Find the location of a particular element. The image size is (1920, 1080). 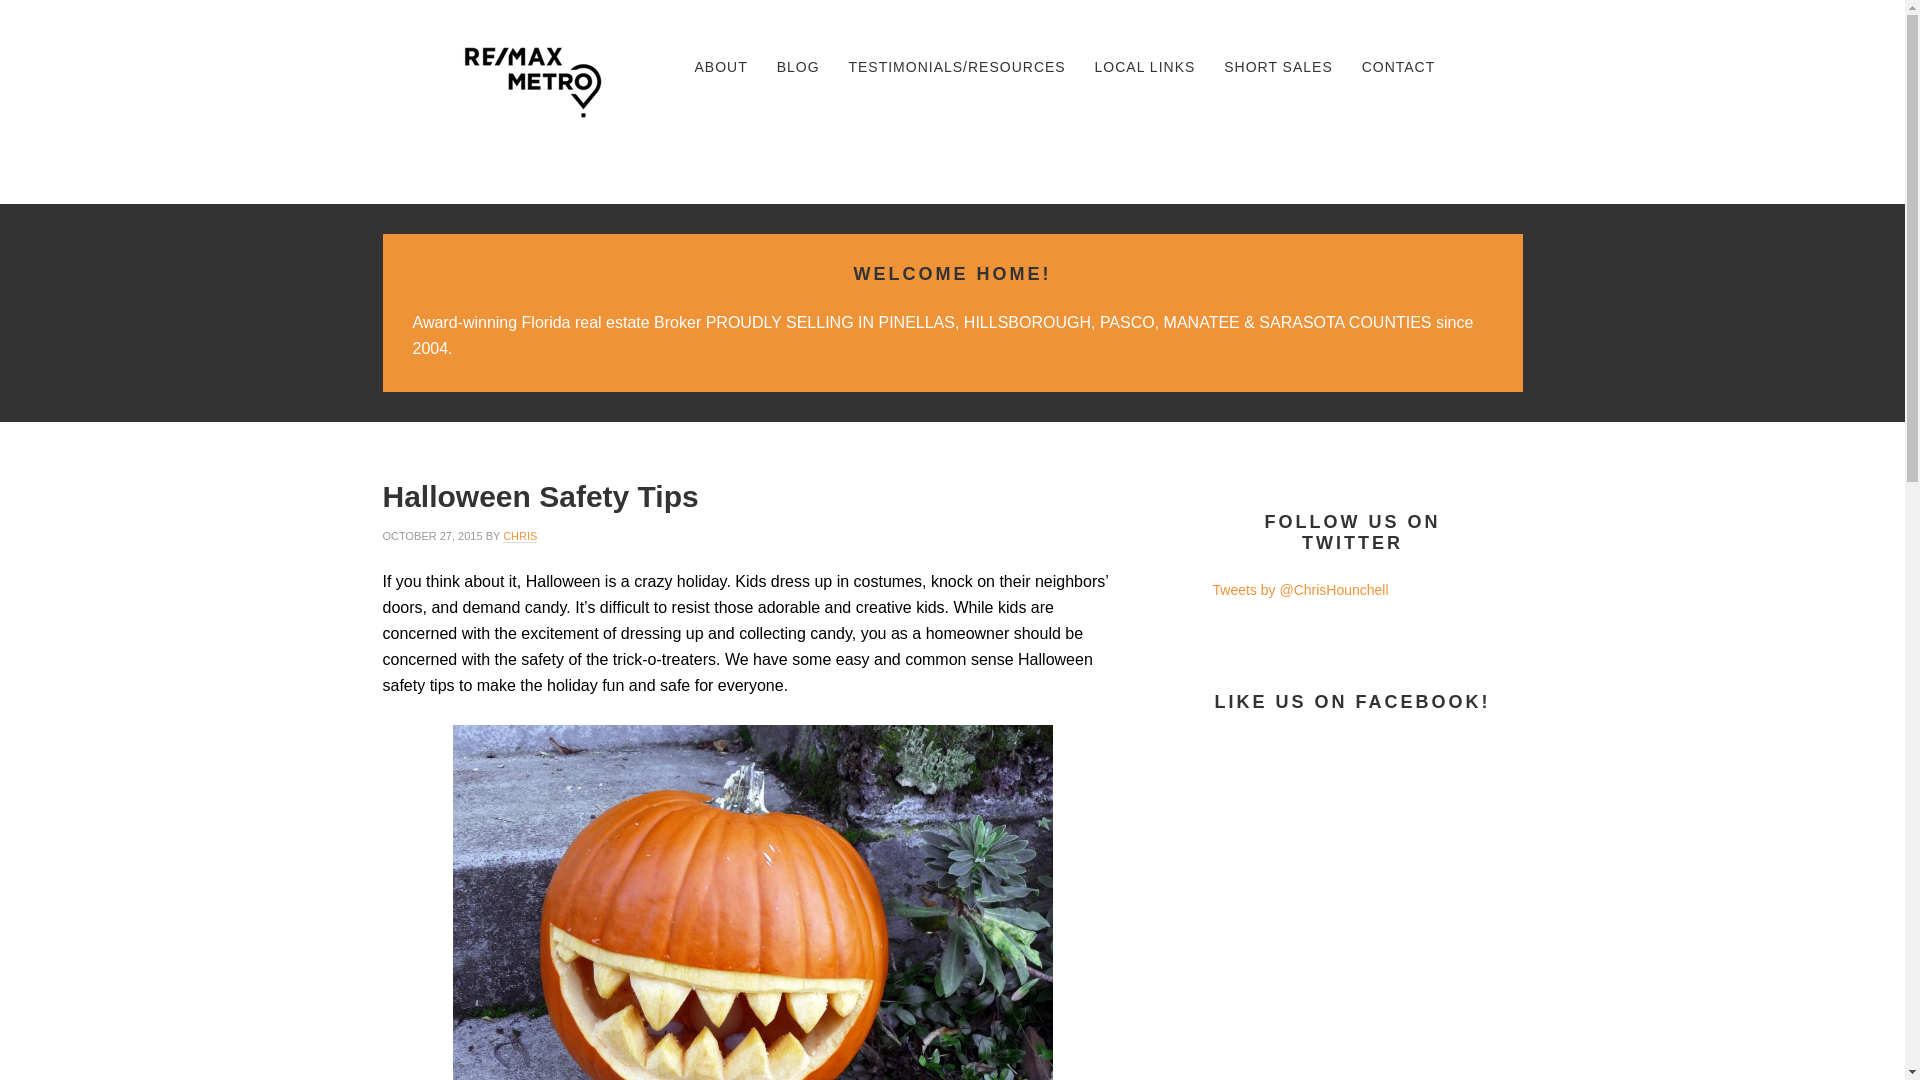

CHRIS HOUNCHELL REALTOR is located at coordinates (532, 82).